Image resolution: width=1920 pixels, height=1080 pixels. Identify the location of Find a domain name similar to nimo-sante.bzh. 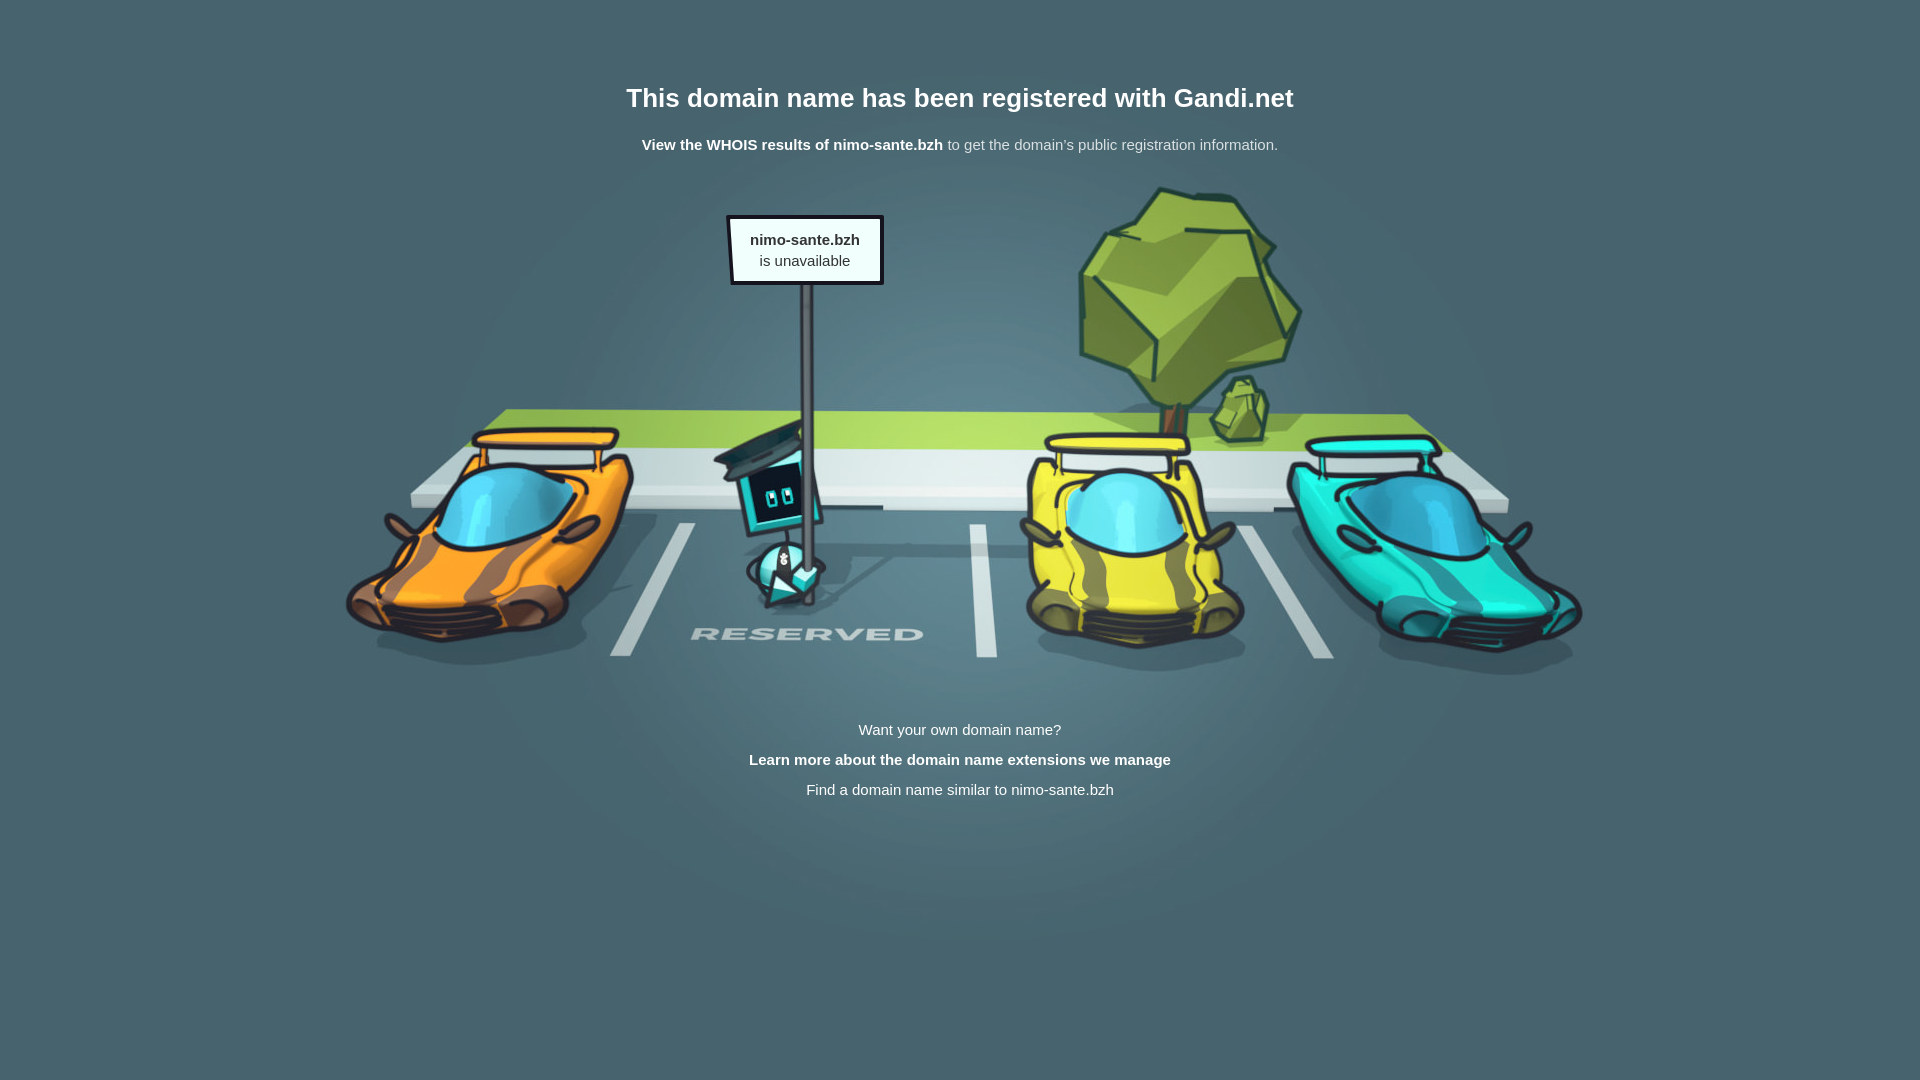
(960, 790).